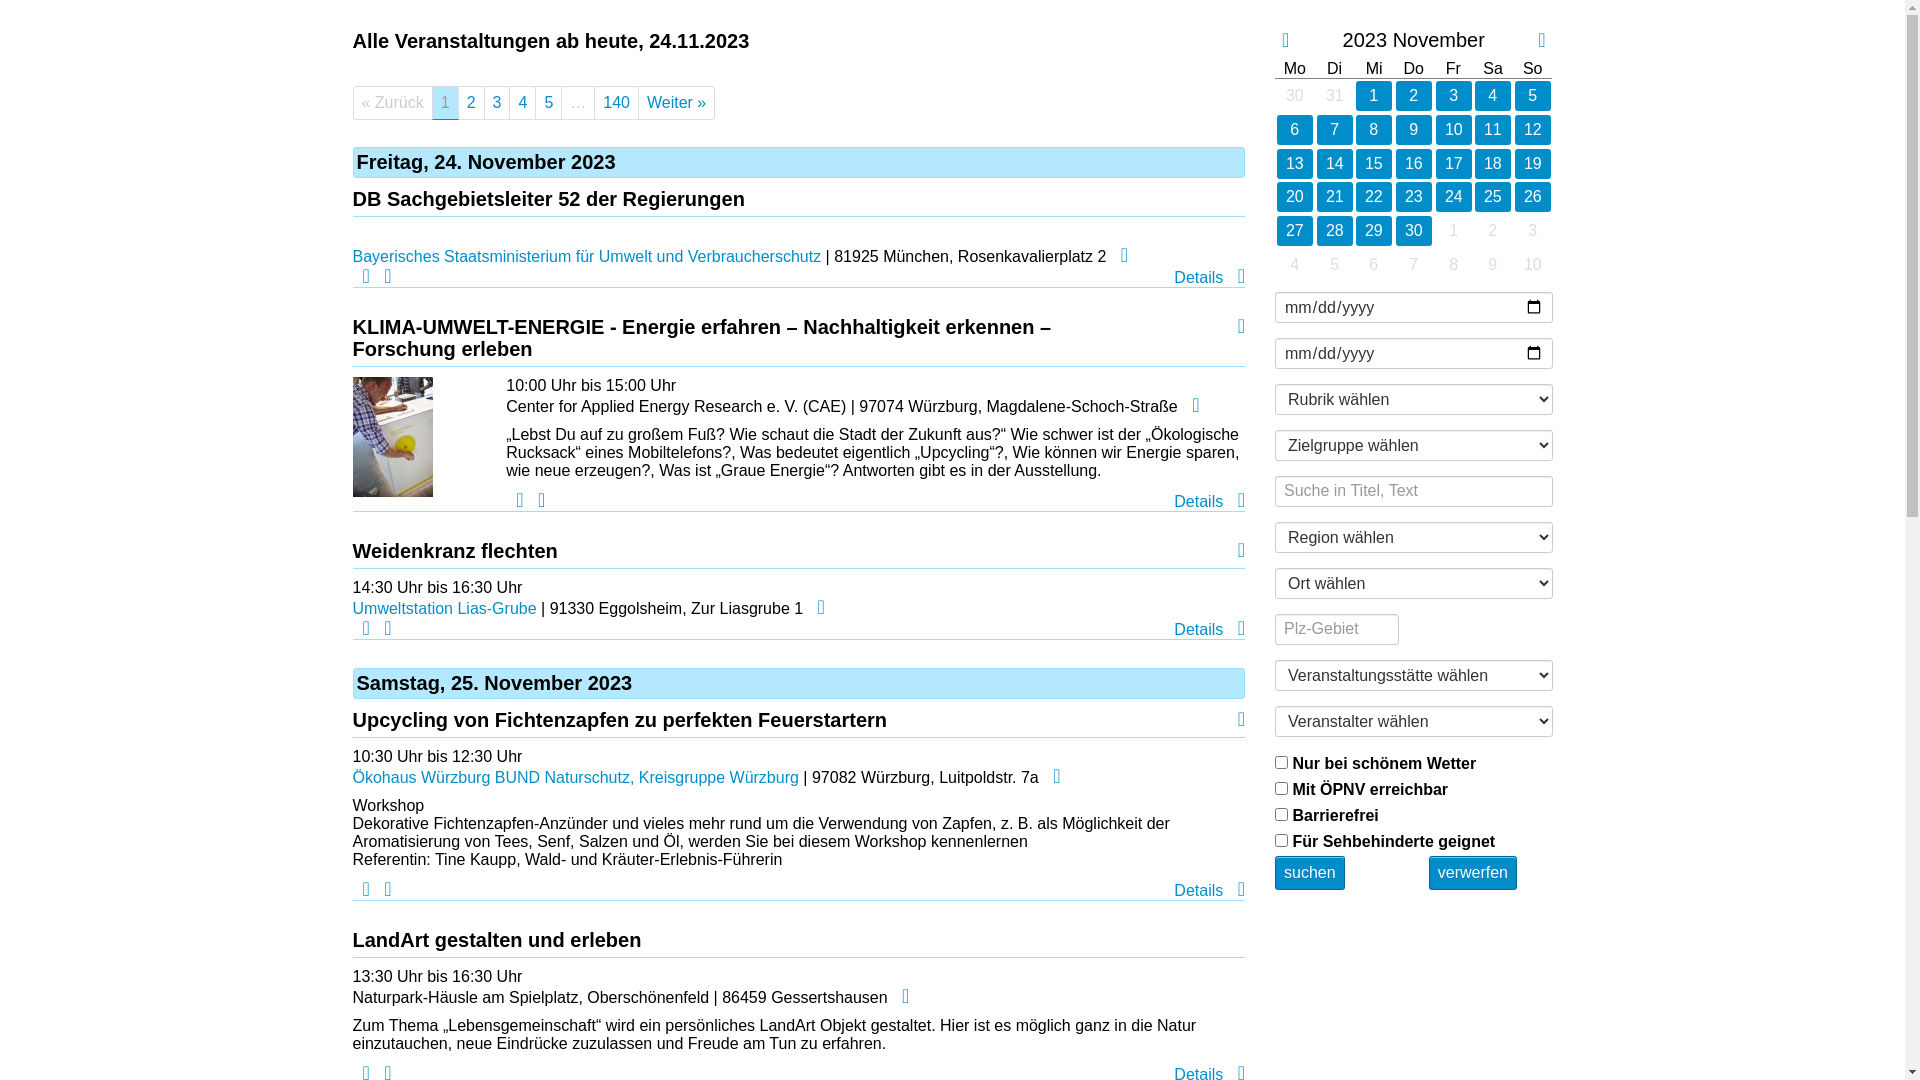  What do you see at coordinates (498, 103) in the screenshot?
I see `3` at bounding box center [498, 103].